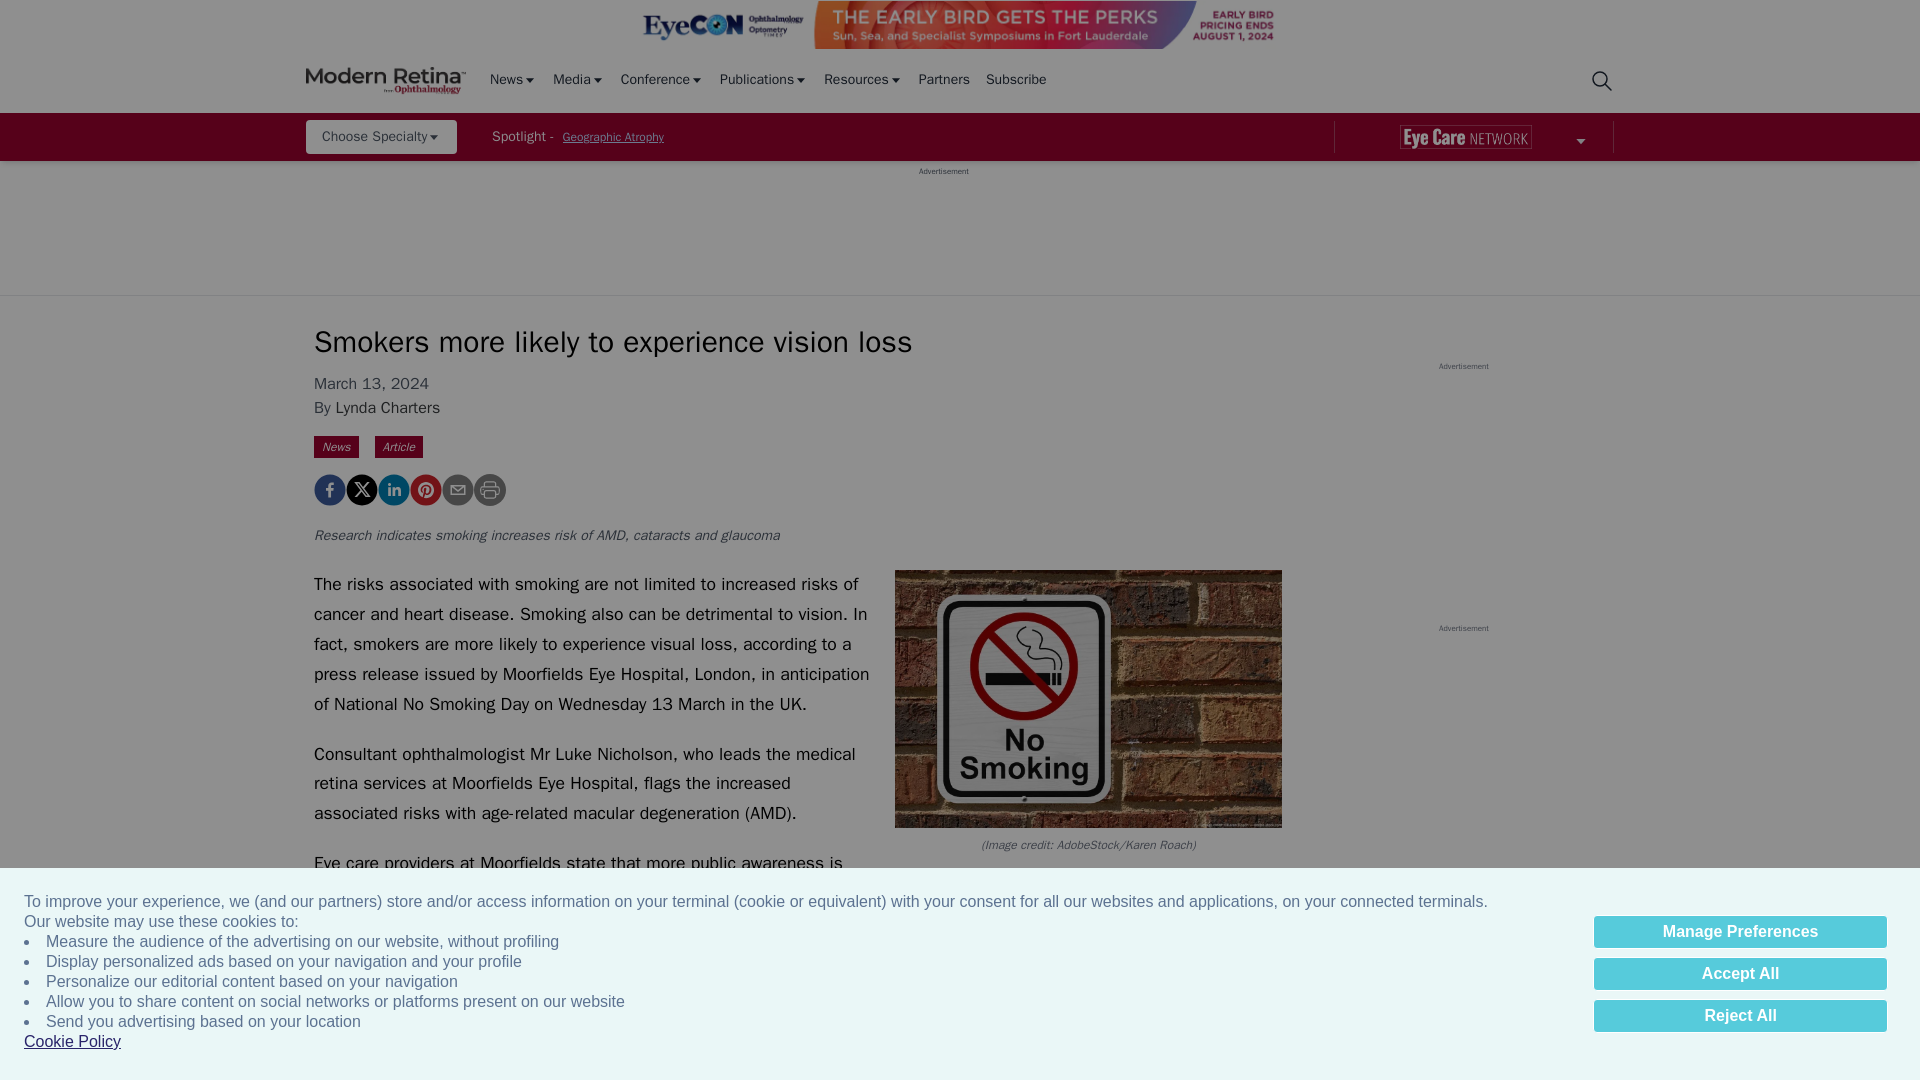 The image size is (1920, 1080). I want to click on Accept All, so click(1740, 974).